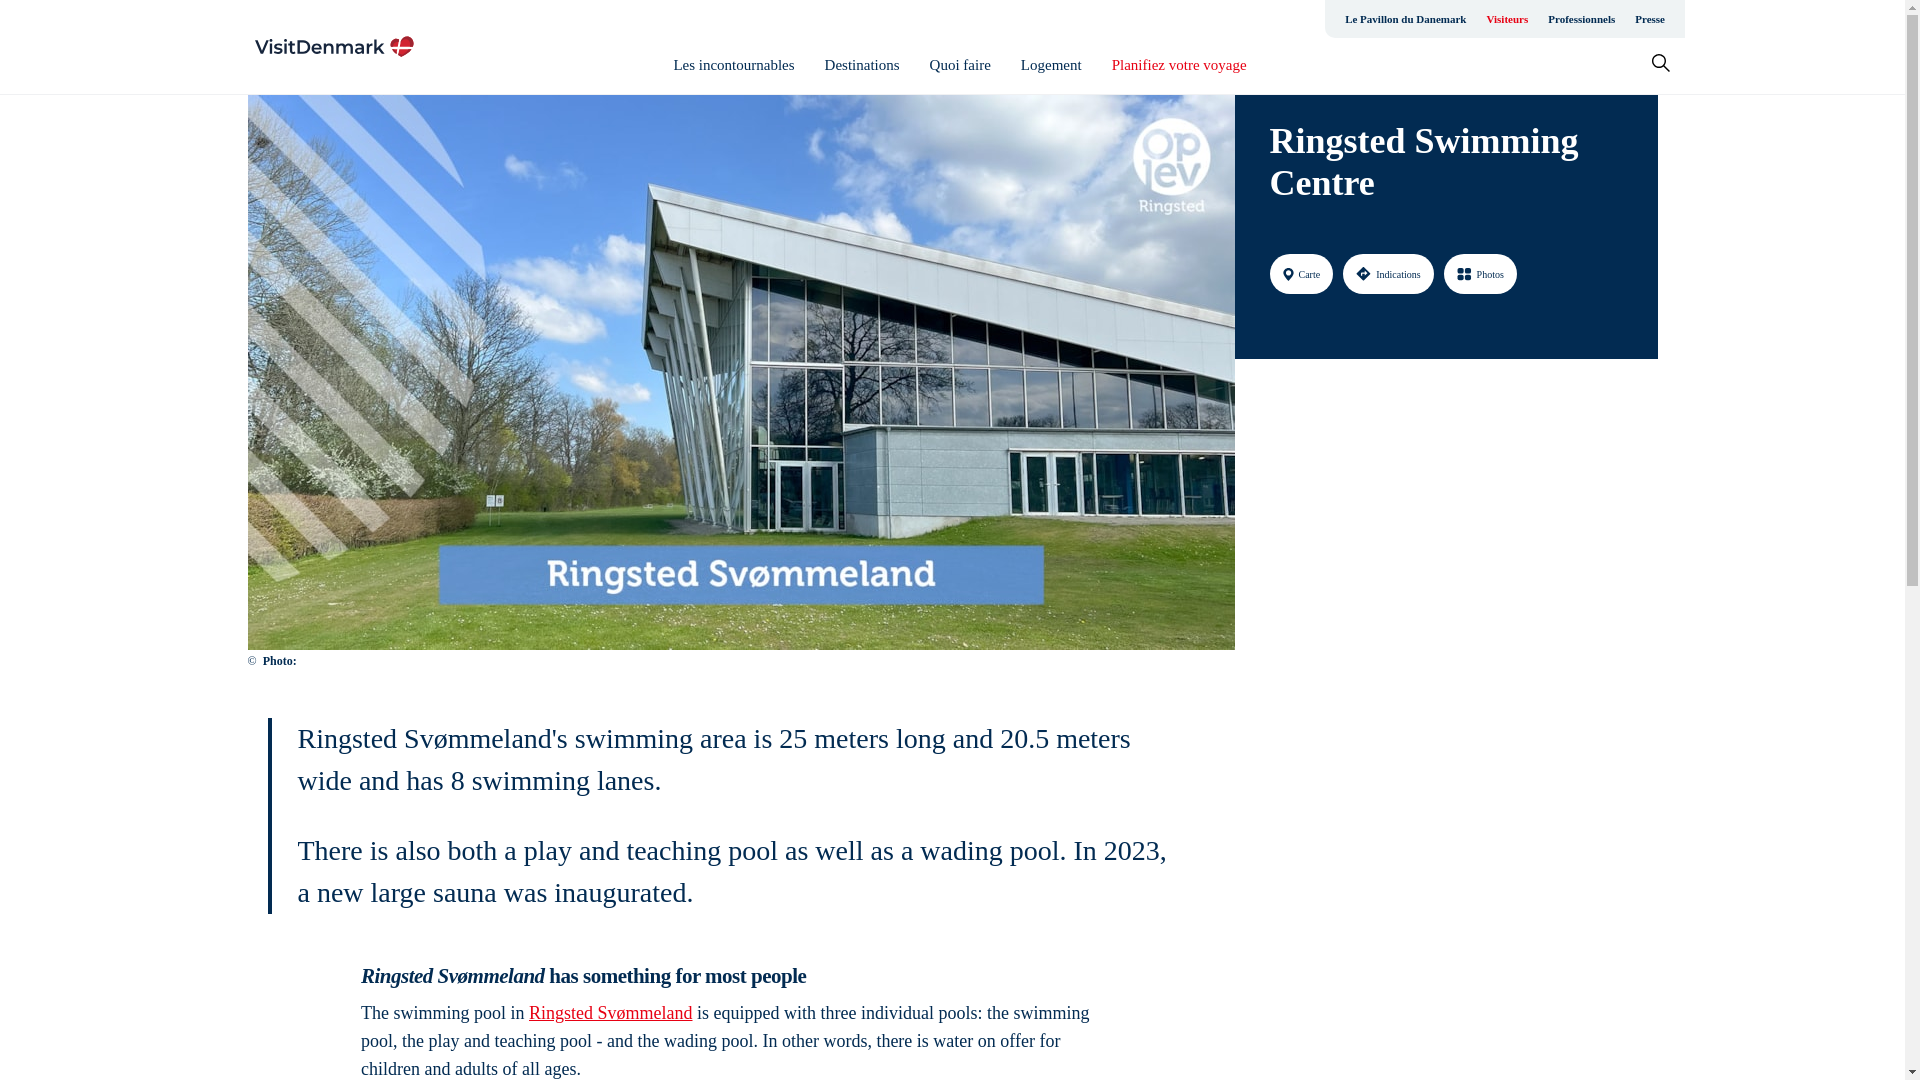 The image size is (1920, 1080). I want to click on Indications, so click(1387, 273).